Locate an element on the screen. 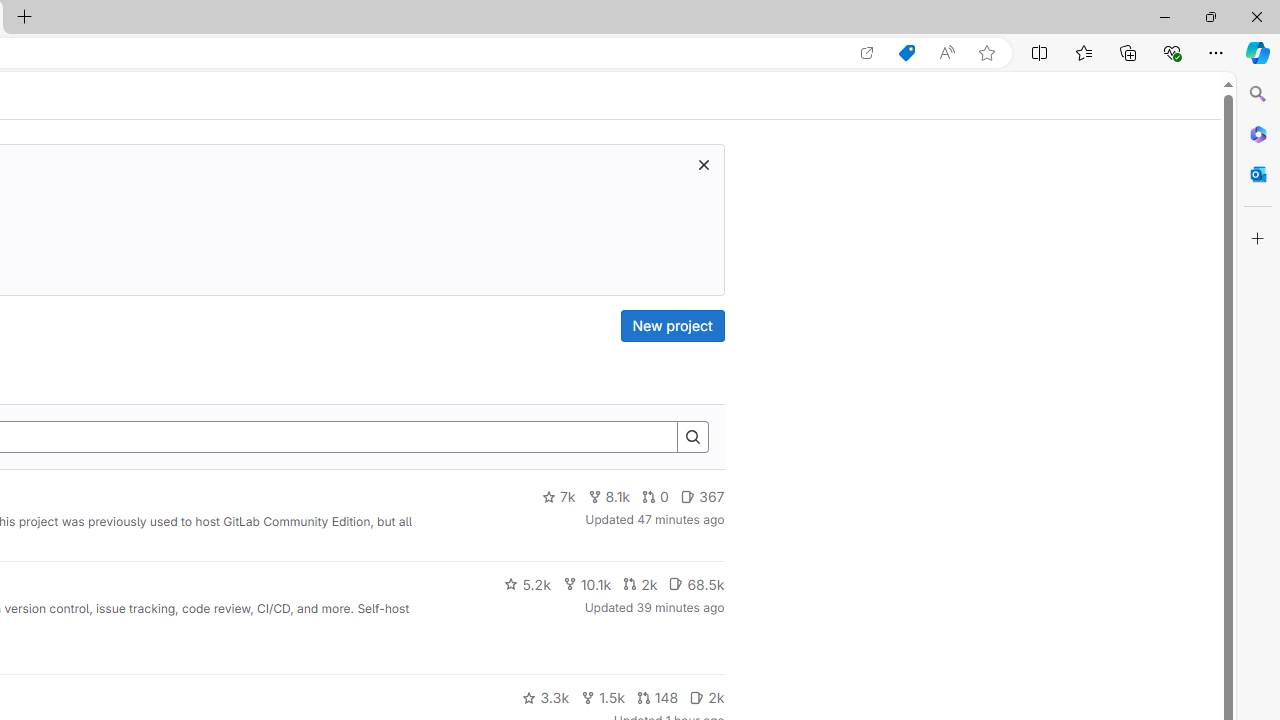  Class: s16 gl-icon gl-button-icon  is located at coordinates (703, 164).